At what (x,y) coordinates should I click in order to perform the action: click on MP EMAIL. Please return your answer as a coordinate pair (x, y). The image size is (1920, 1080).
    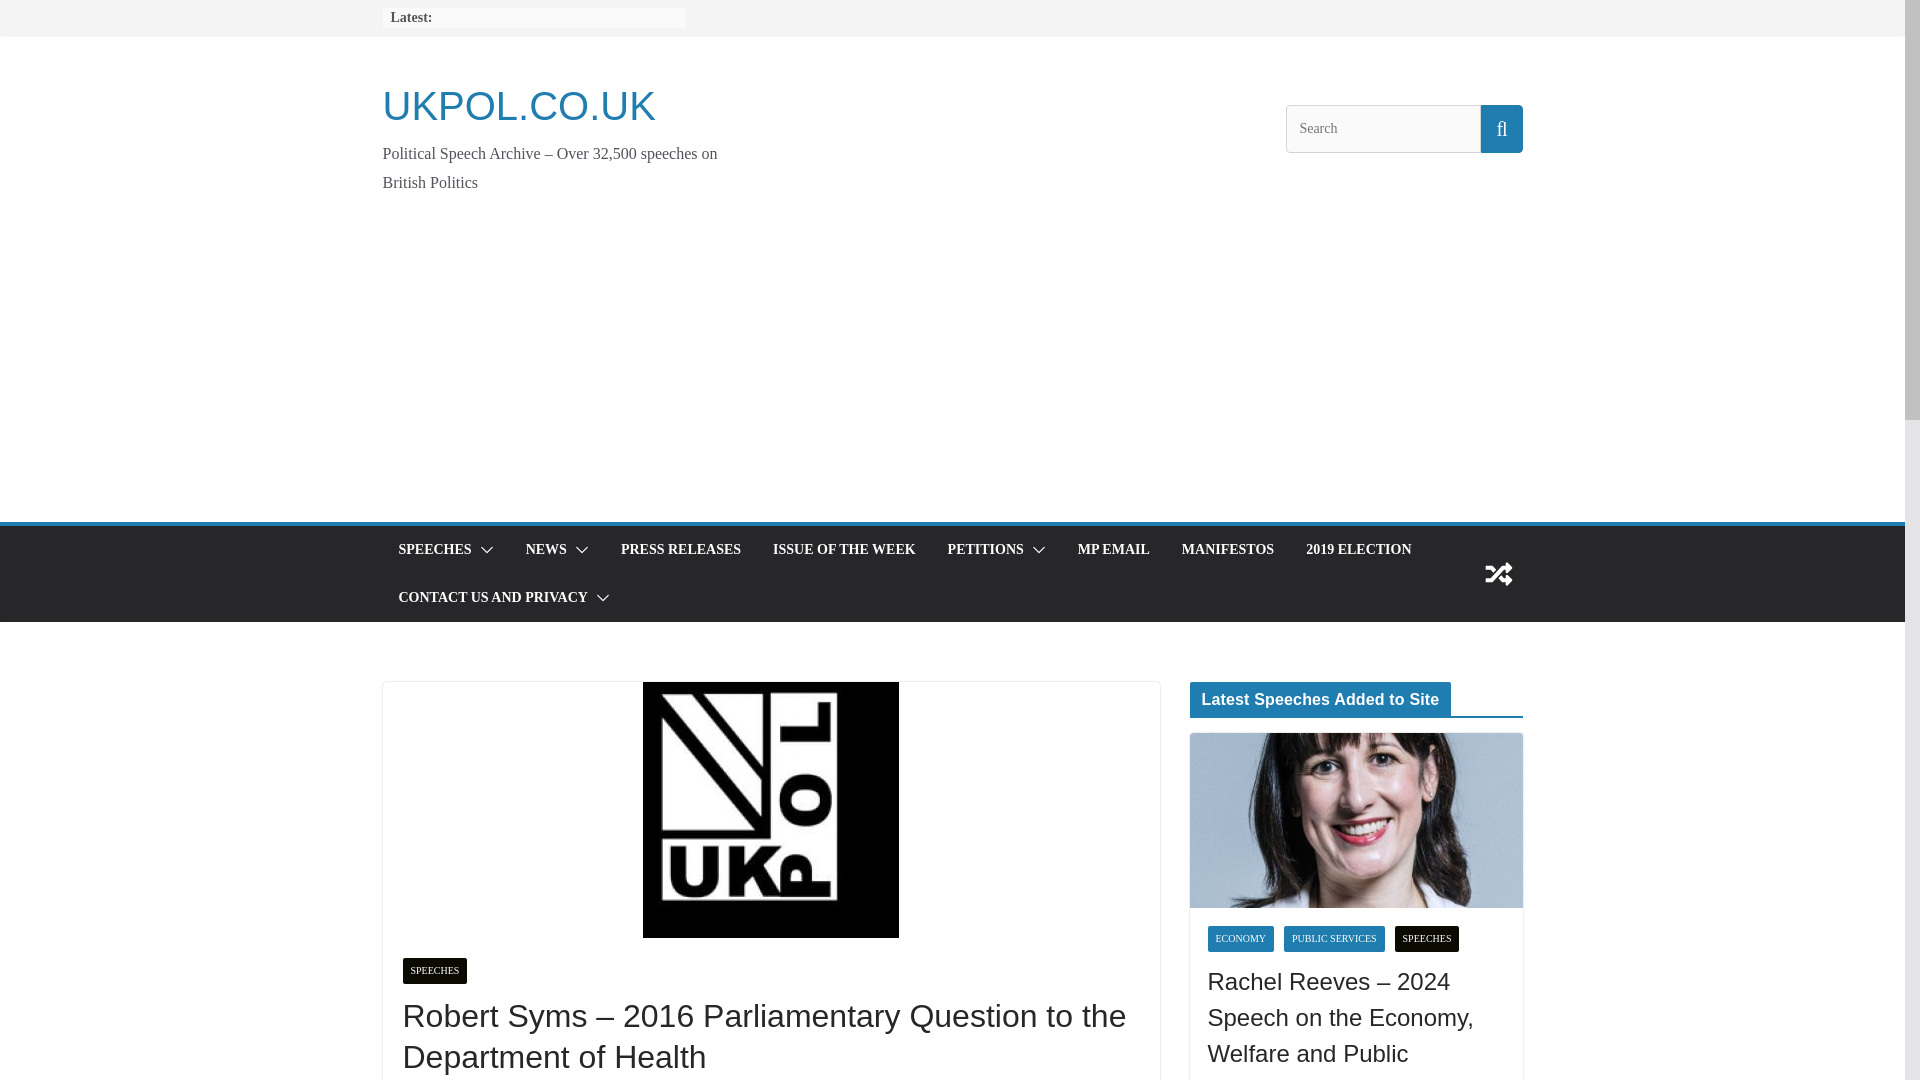
    Looking at the image, I should click on (1114, 549).